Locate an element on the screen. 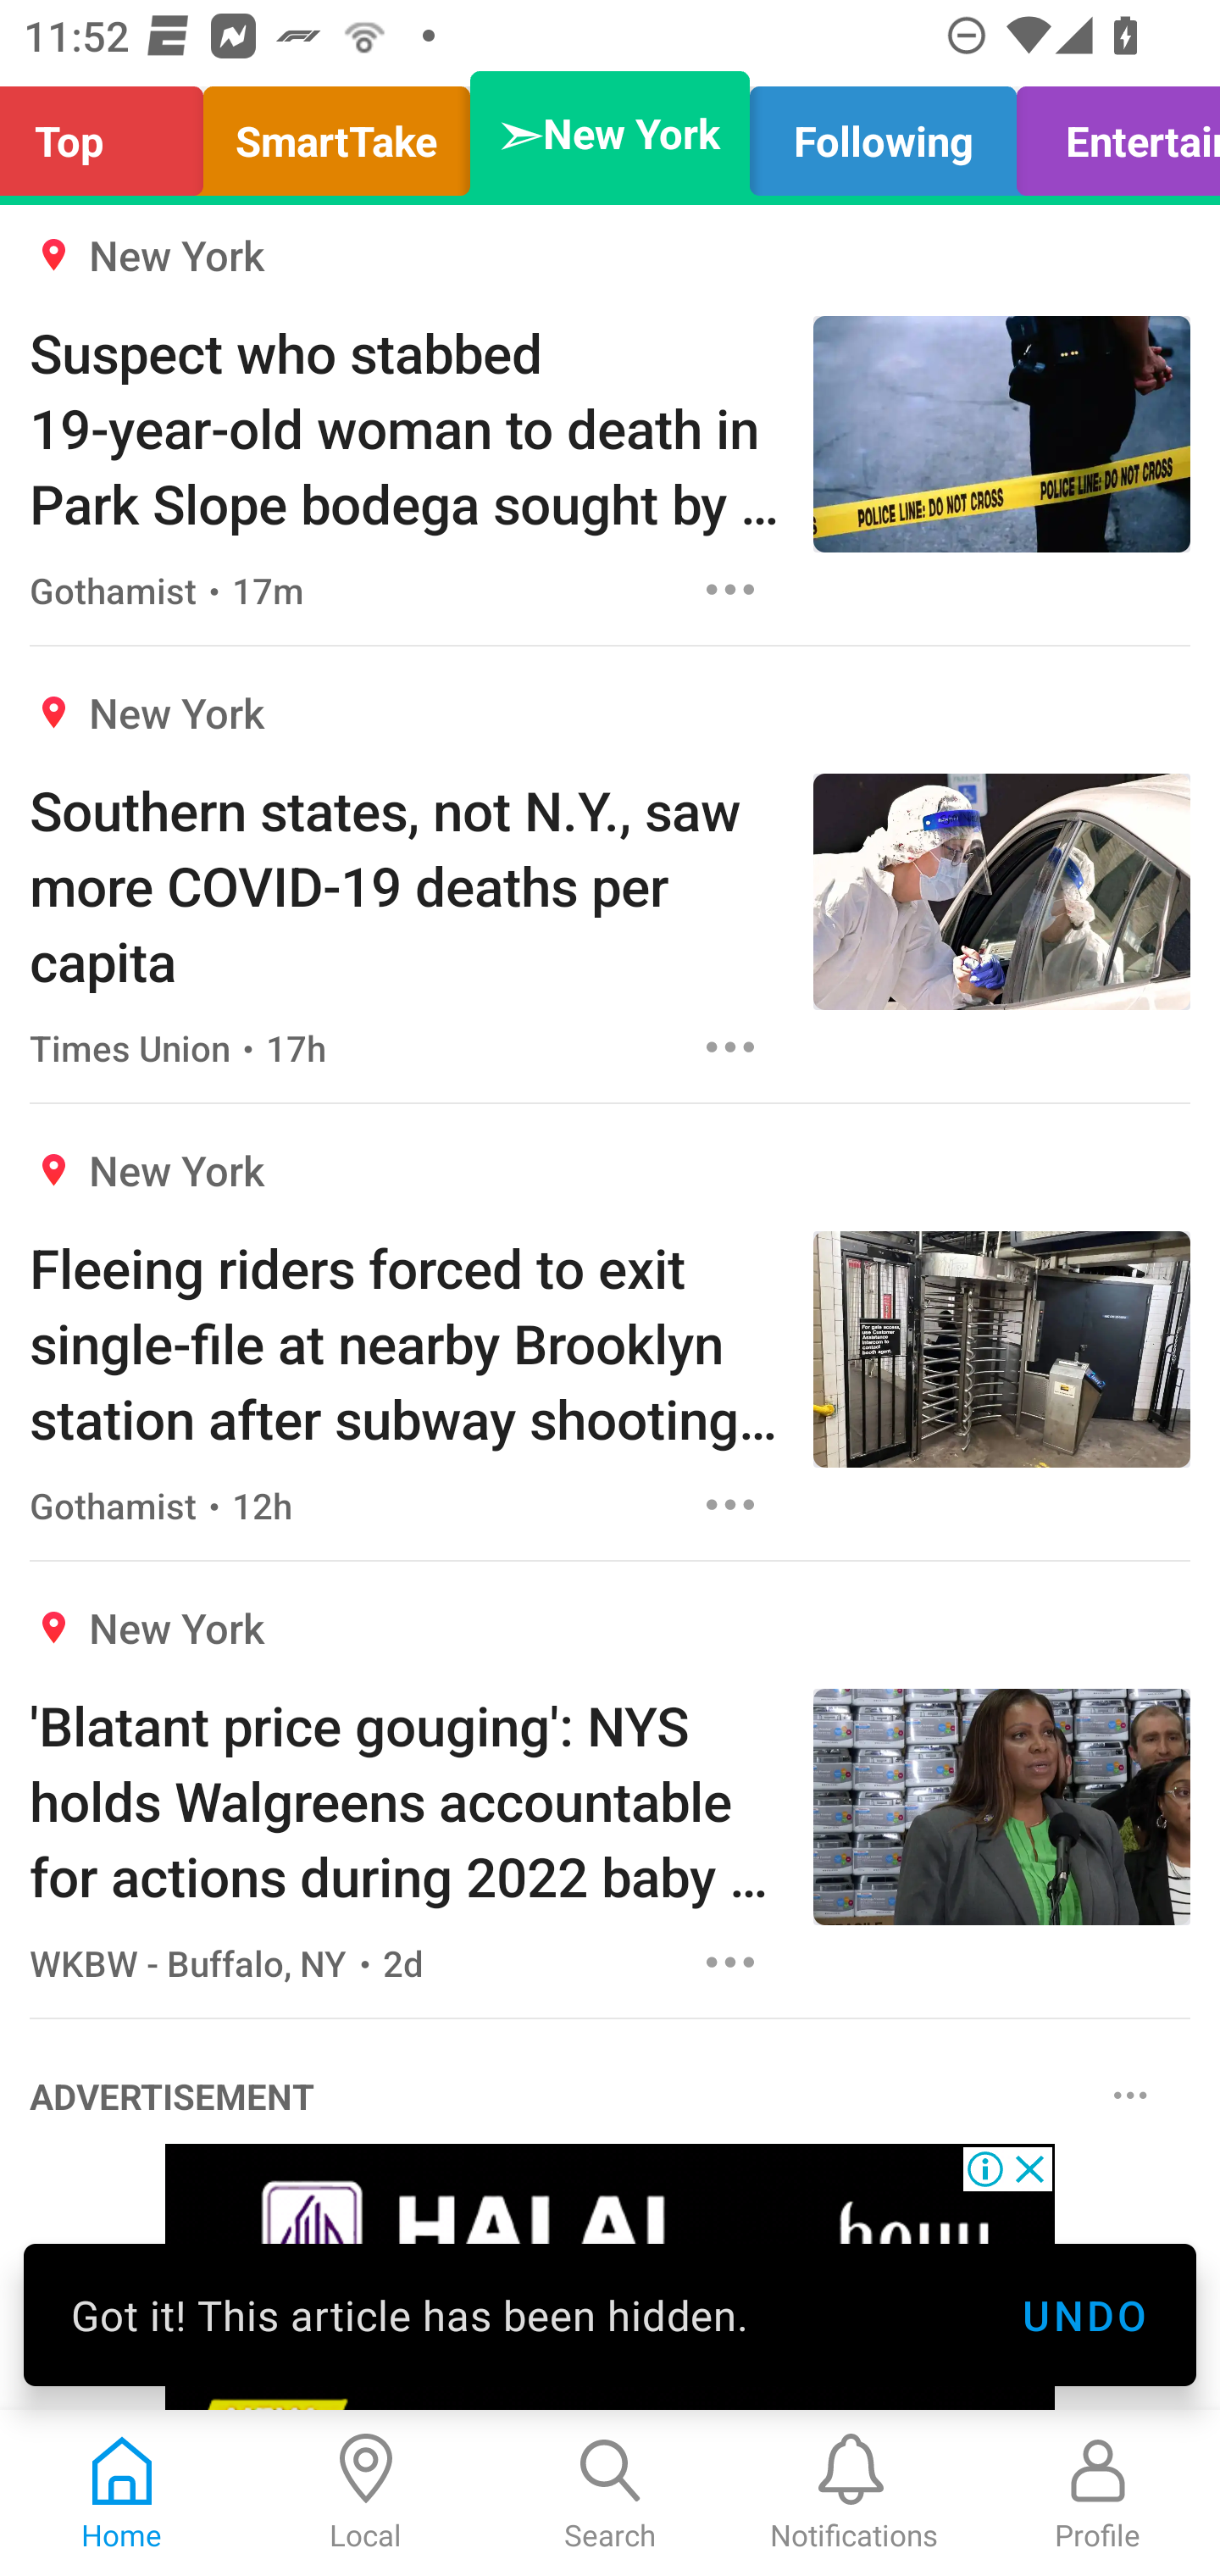 This screenshot has width=1220, height=2576. Options is located at coordinates (730, 1503).